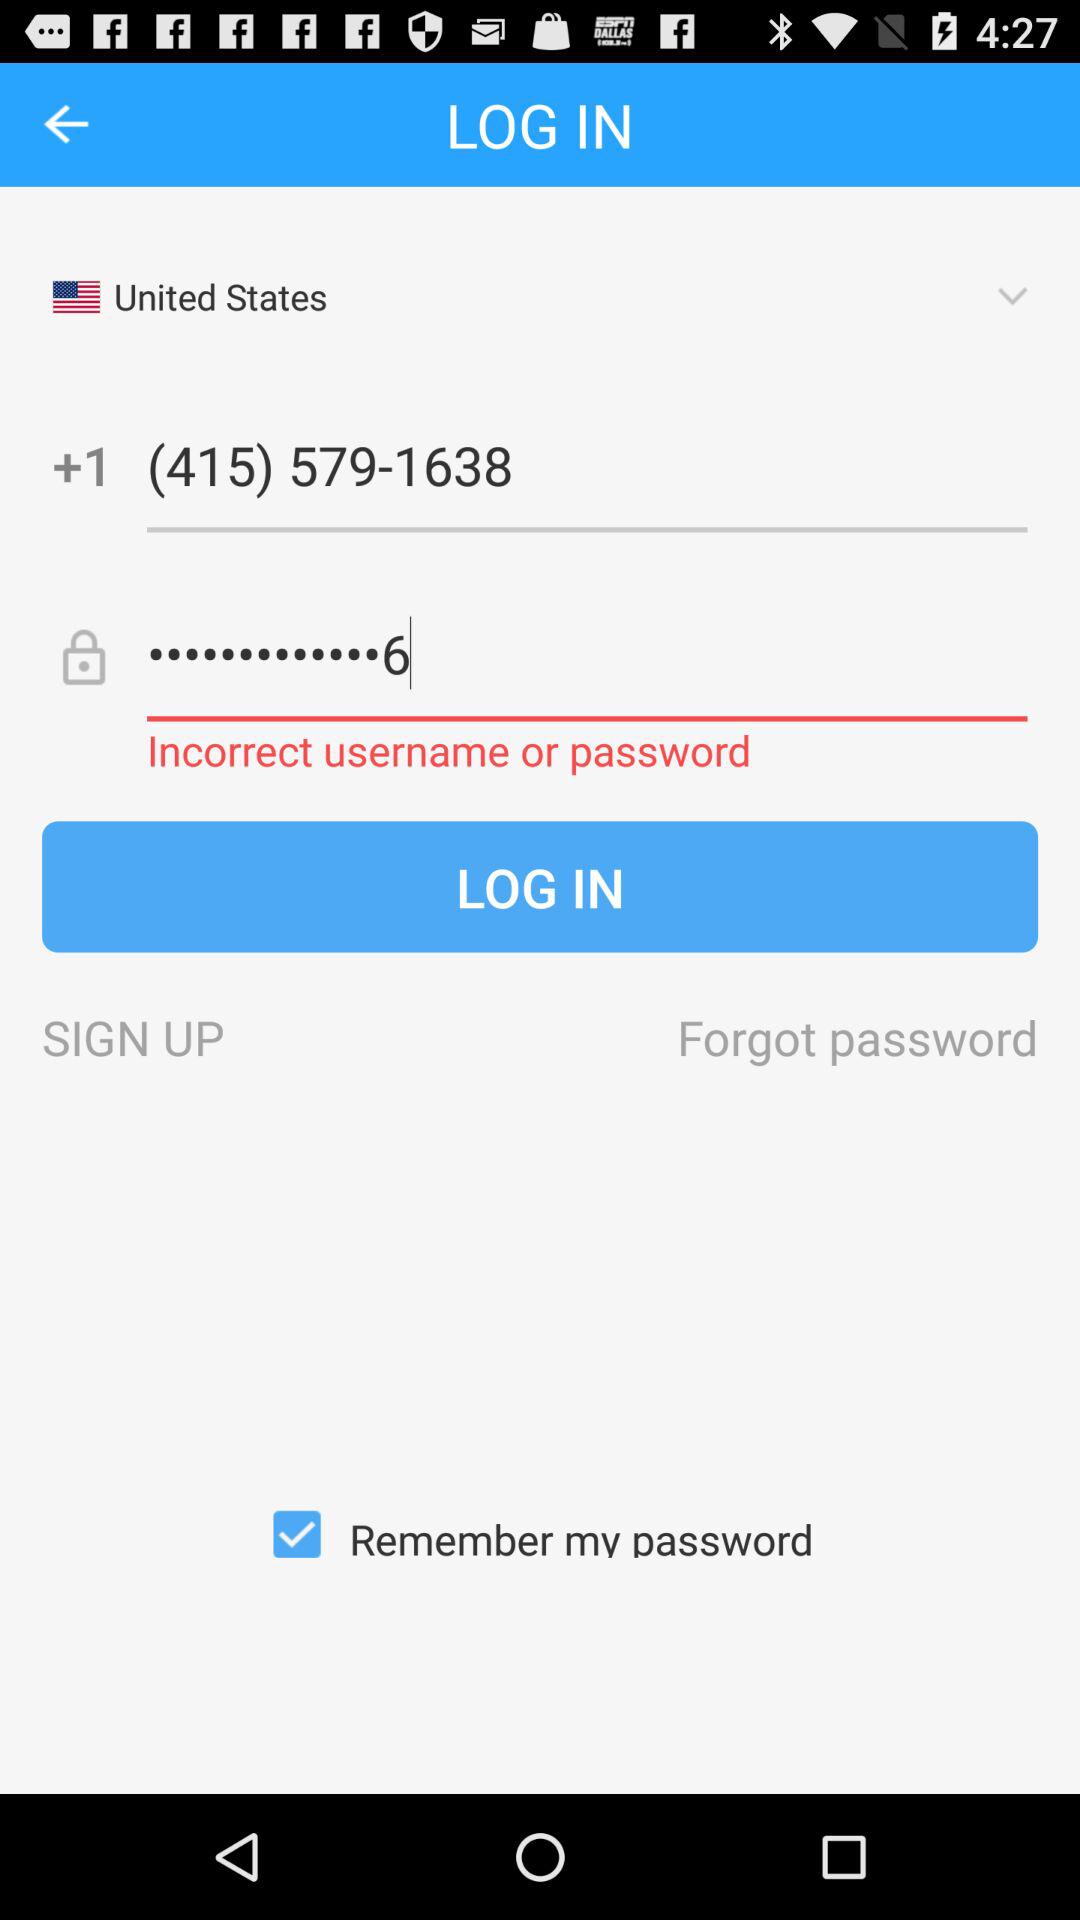  What do you see at coordinates (587, 464) in the screenshot?
I see `click on the text field under united states` at bounding box center [587, 464].